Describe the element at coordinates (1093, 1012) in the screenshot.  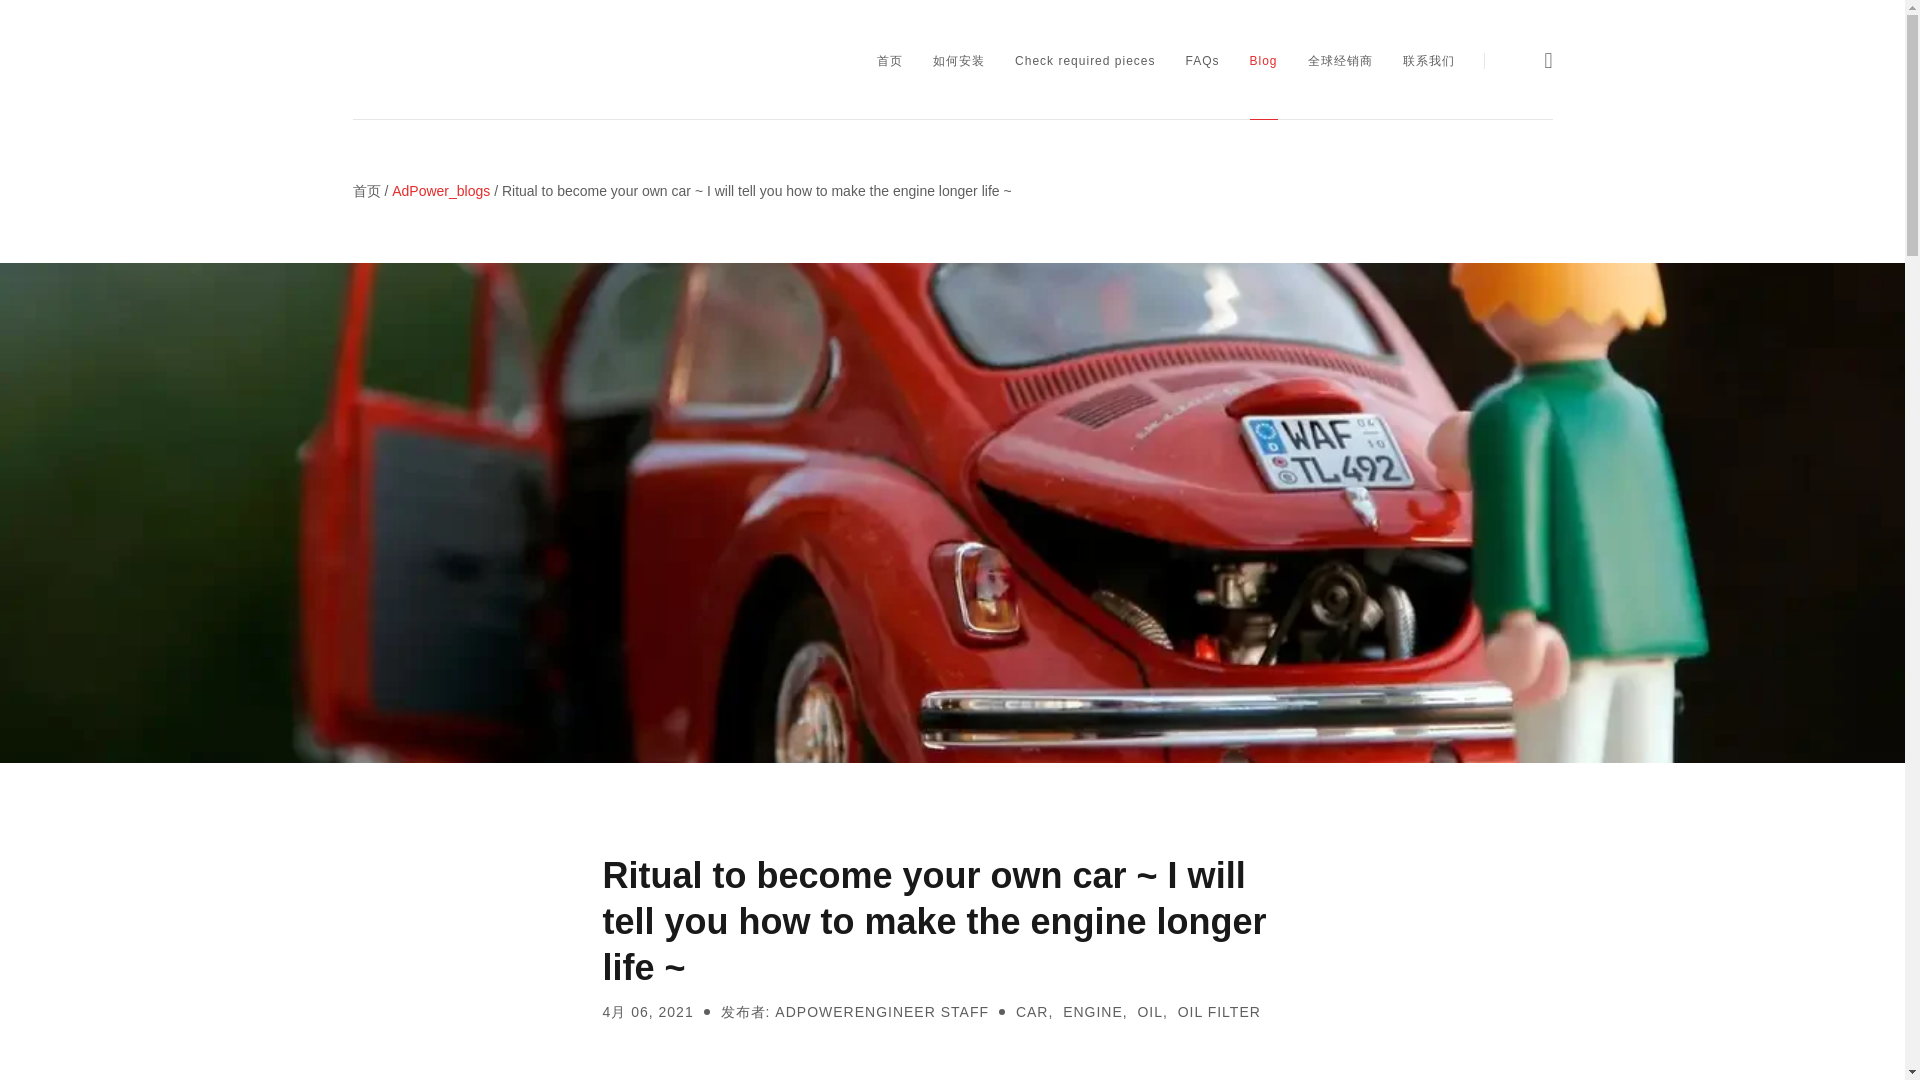
I see `ENGINE` at that location.